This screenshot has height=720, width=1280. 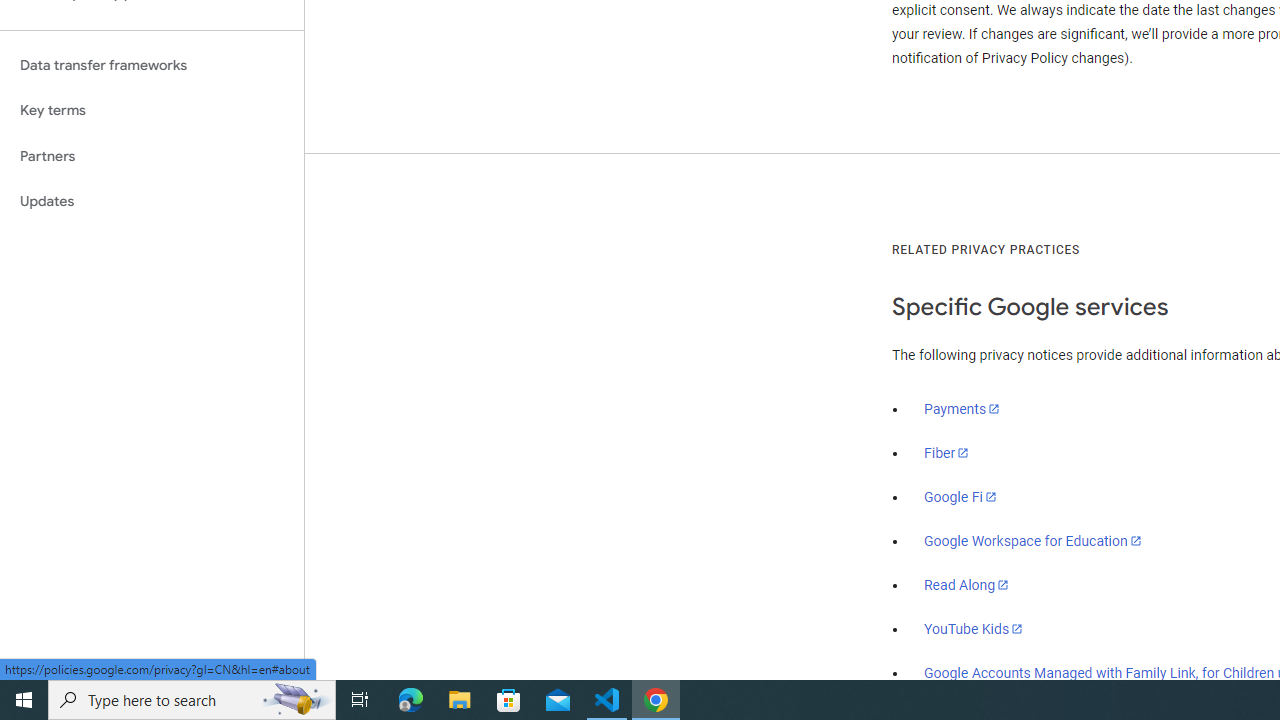 What do you see at coordinates (947, 453) in the screenshot?
I see `Fiber` at bounding box center [947, 453].